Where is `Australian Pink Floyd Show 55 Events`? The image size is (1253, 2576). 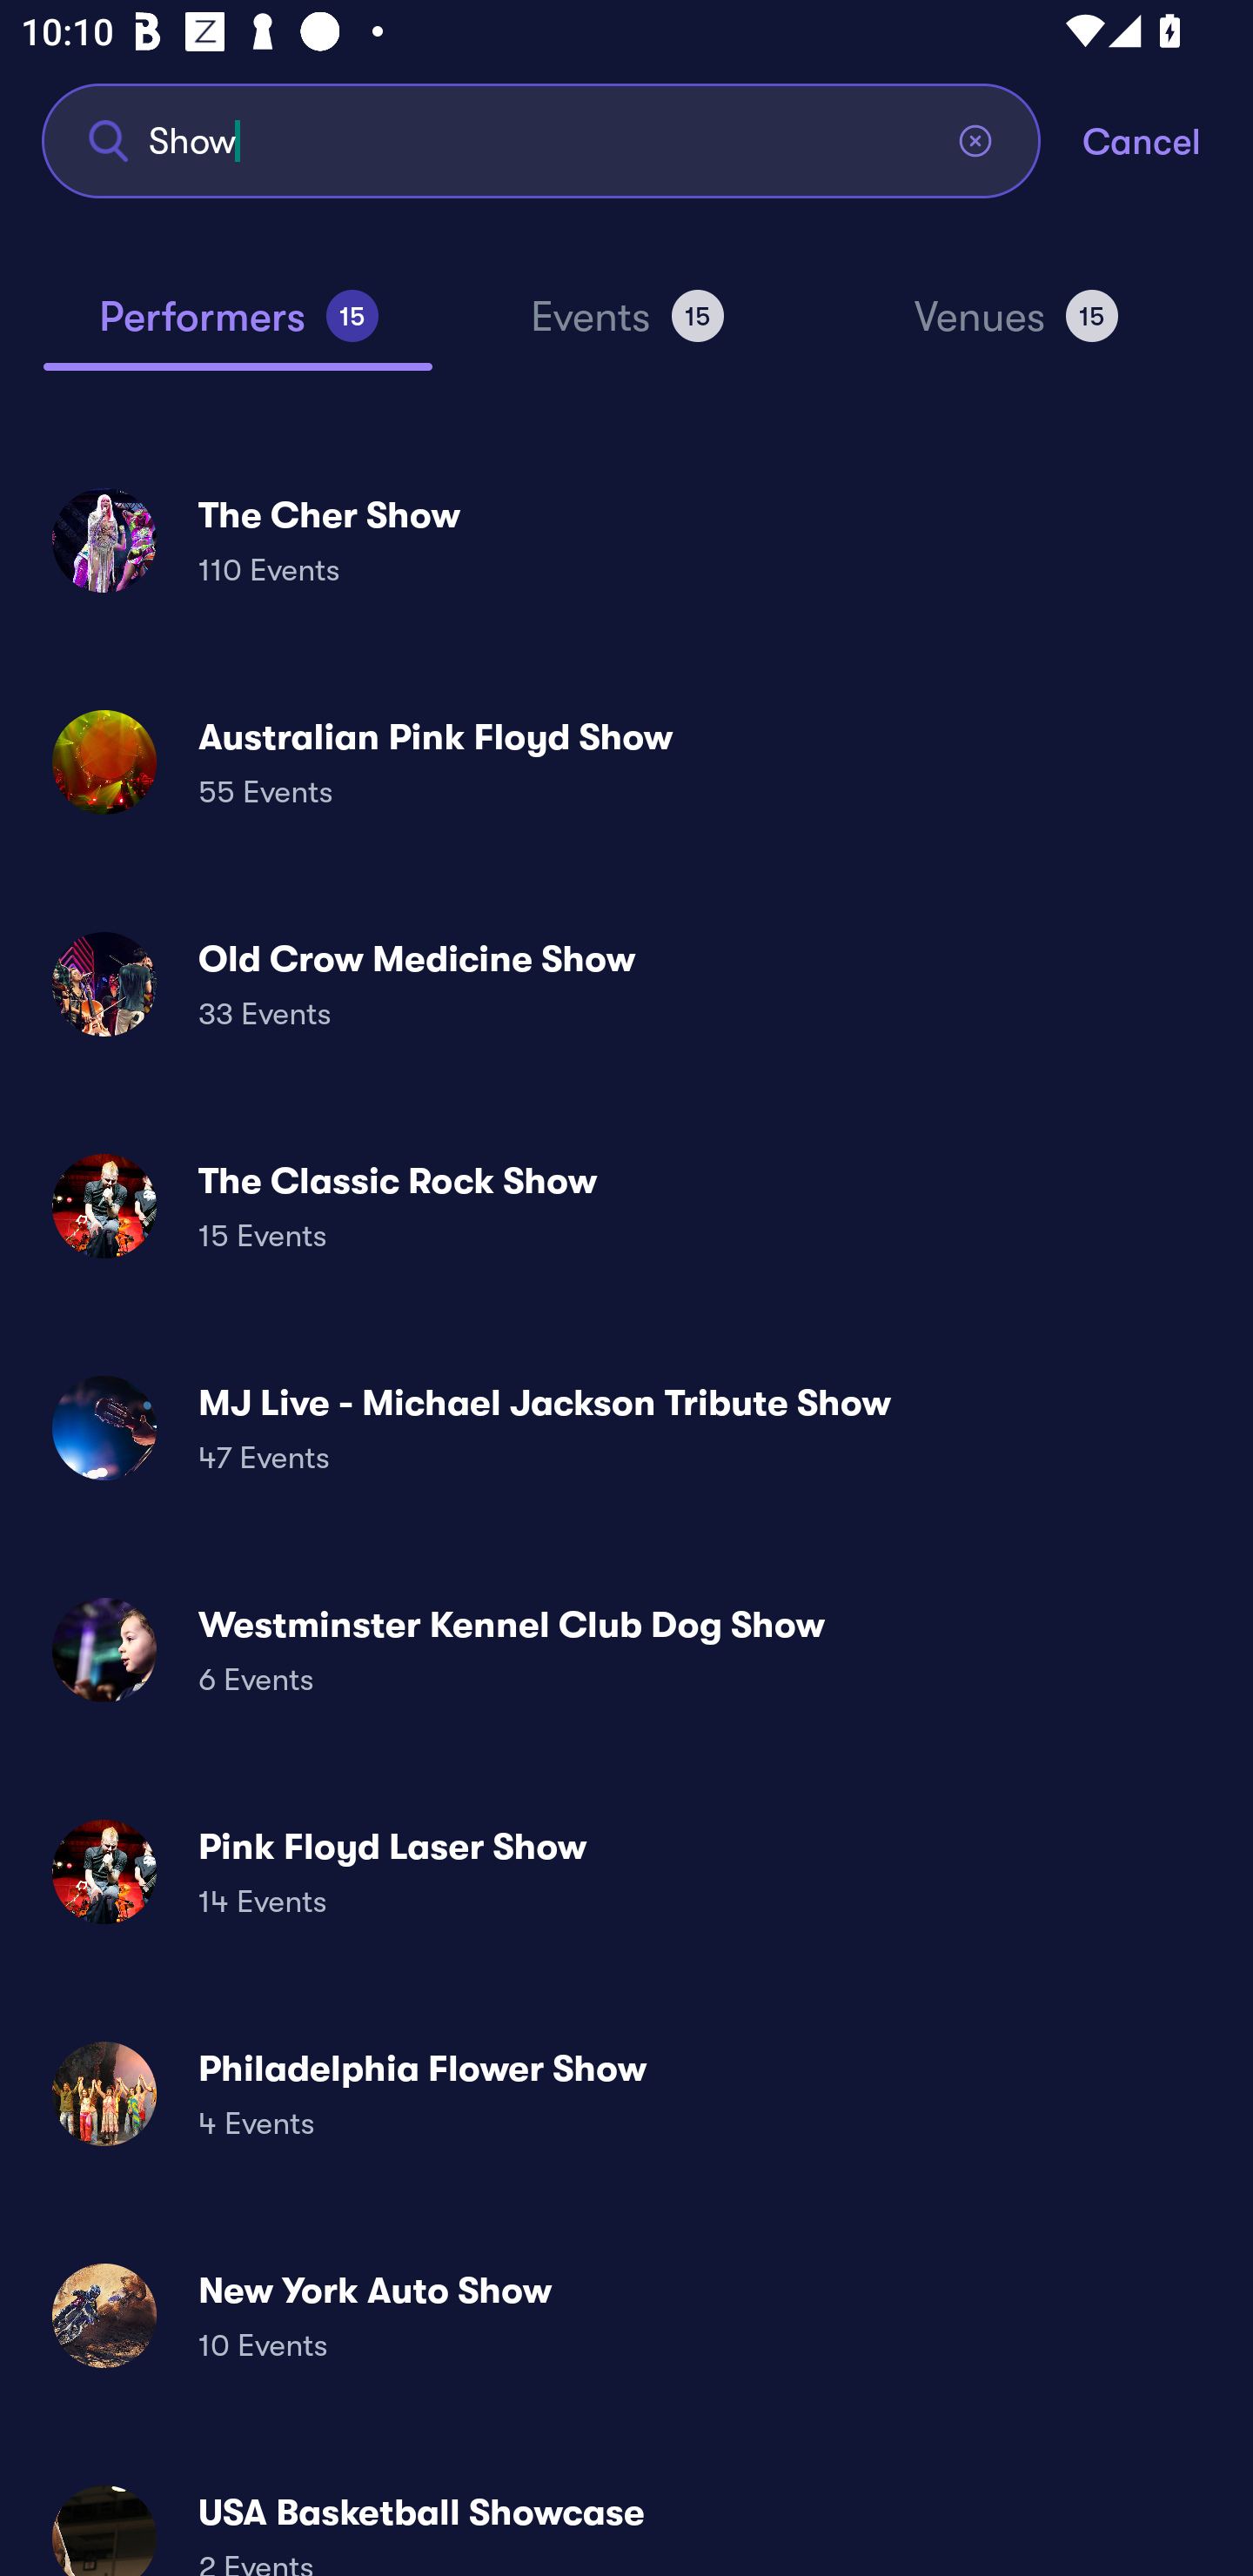
Australian Pink Floyd Show 55 Events is located at coordinates (626, 762).